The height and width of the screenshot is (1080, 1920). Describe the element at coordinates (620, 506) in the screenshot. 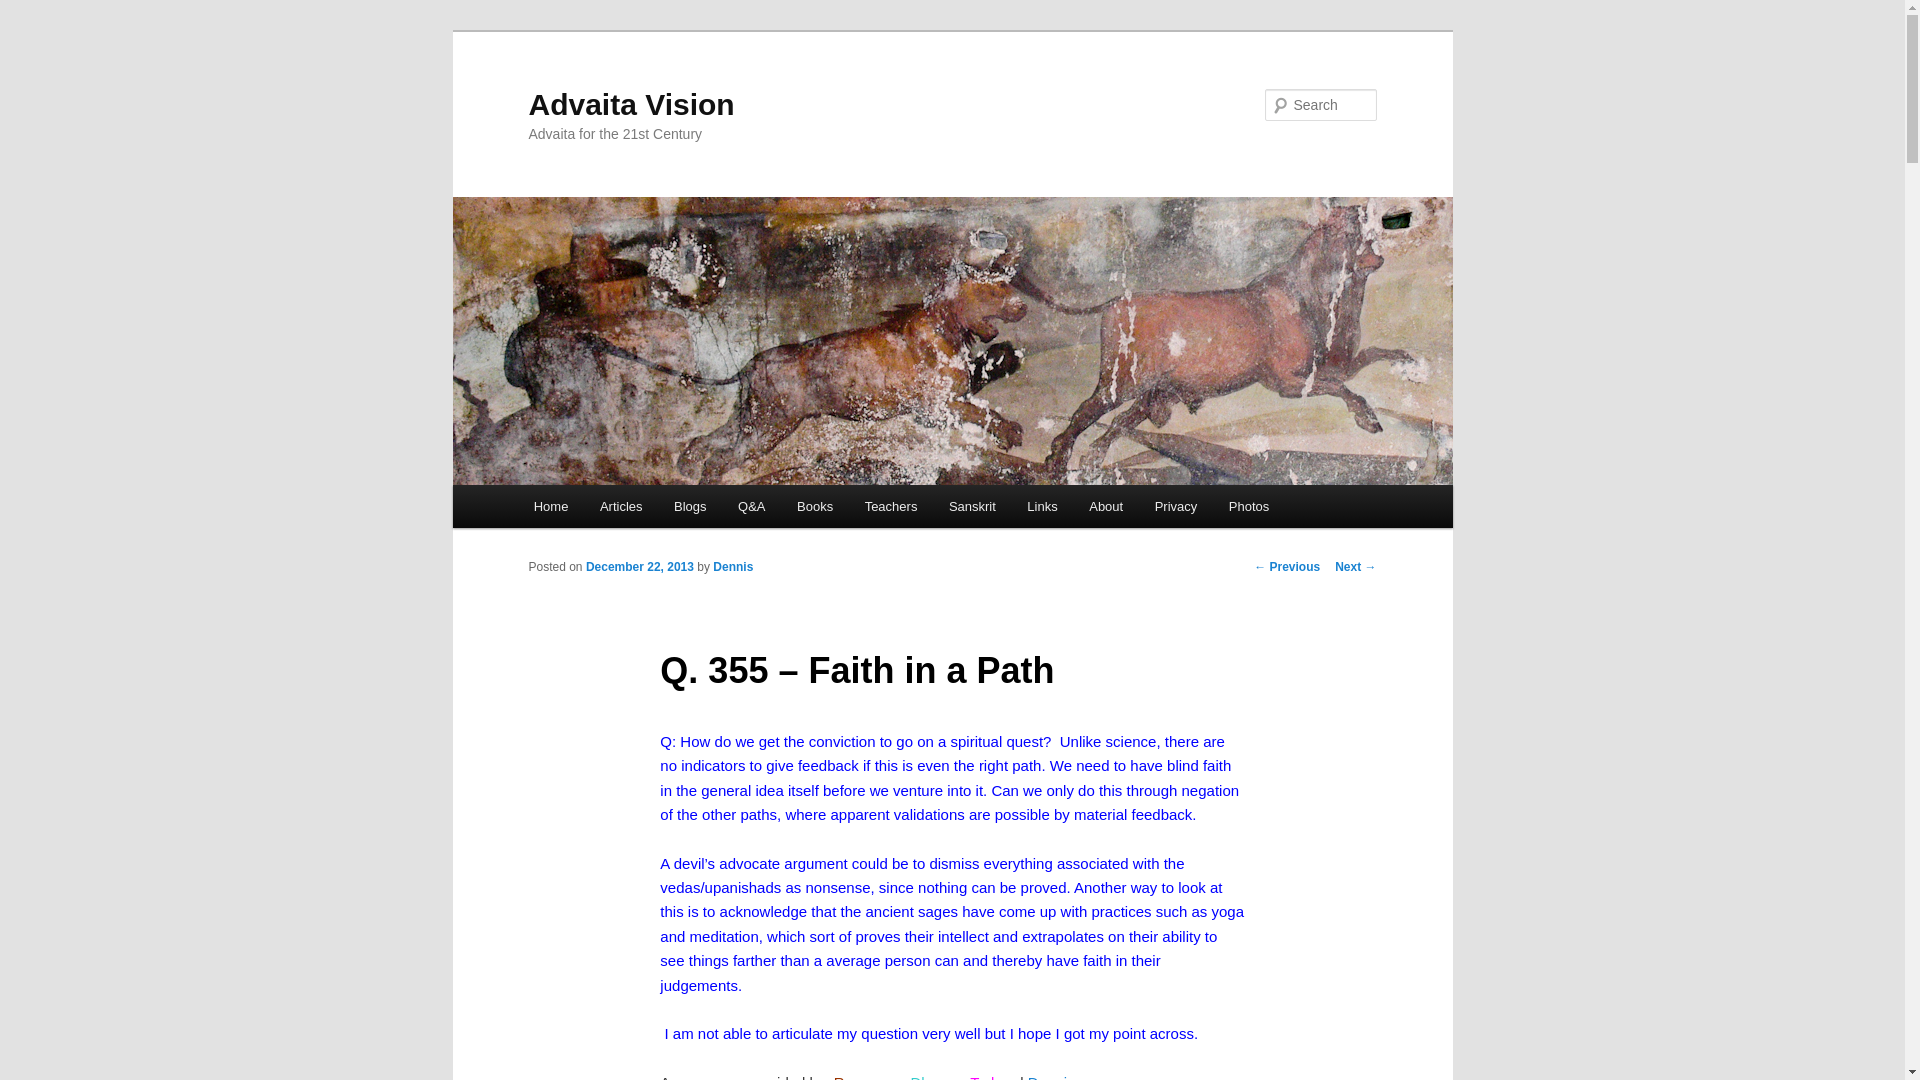

I see `Articles` at that location.